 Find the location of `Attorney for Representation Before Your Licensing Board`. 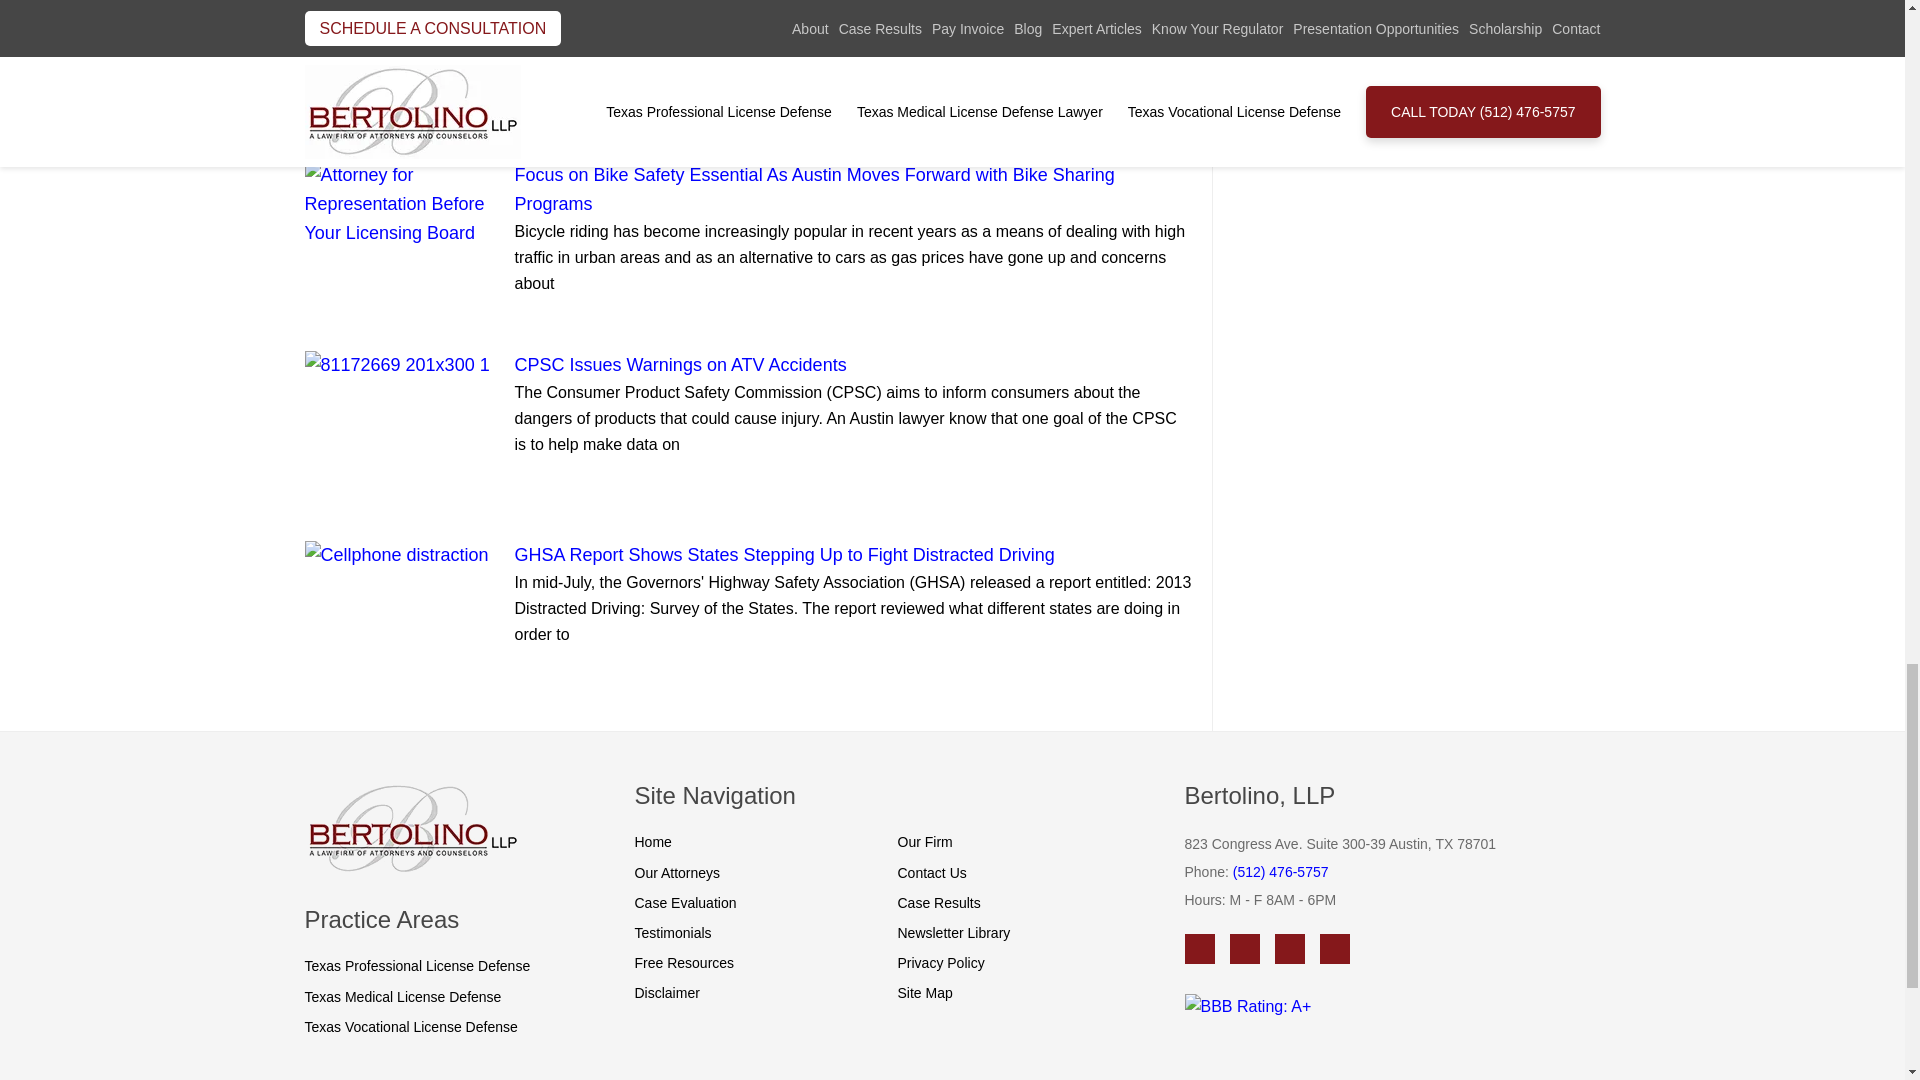

Attorney for Representation Before Your Licensing Board is located at coordinates (398, 204).